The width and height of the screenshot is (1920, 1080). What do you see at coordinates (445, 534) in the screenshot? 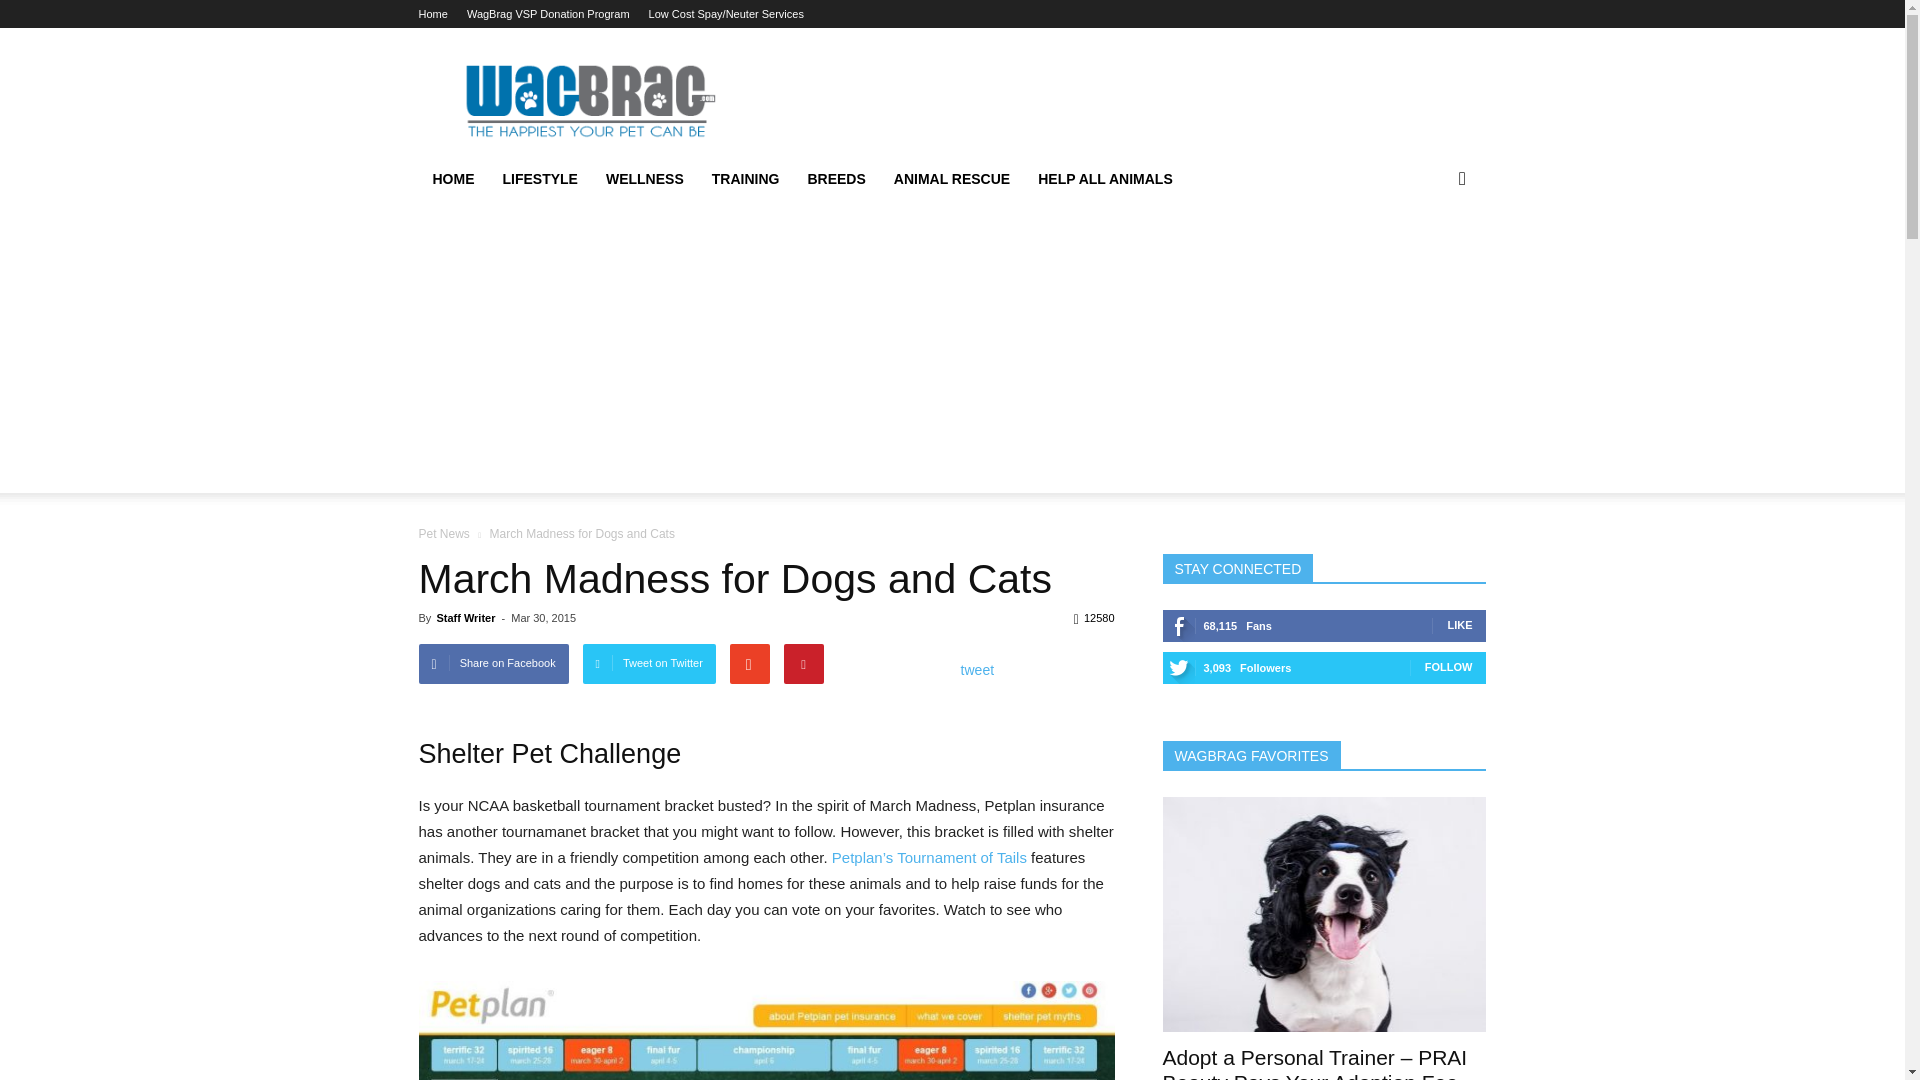
I see `View all posts in Pet News` at bounding box center [445, 534].